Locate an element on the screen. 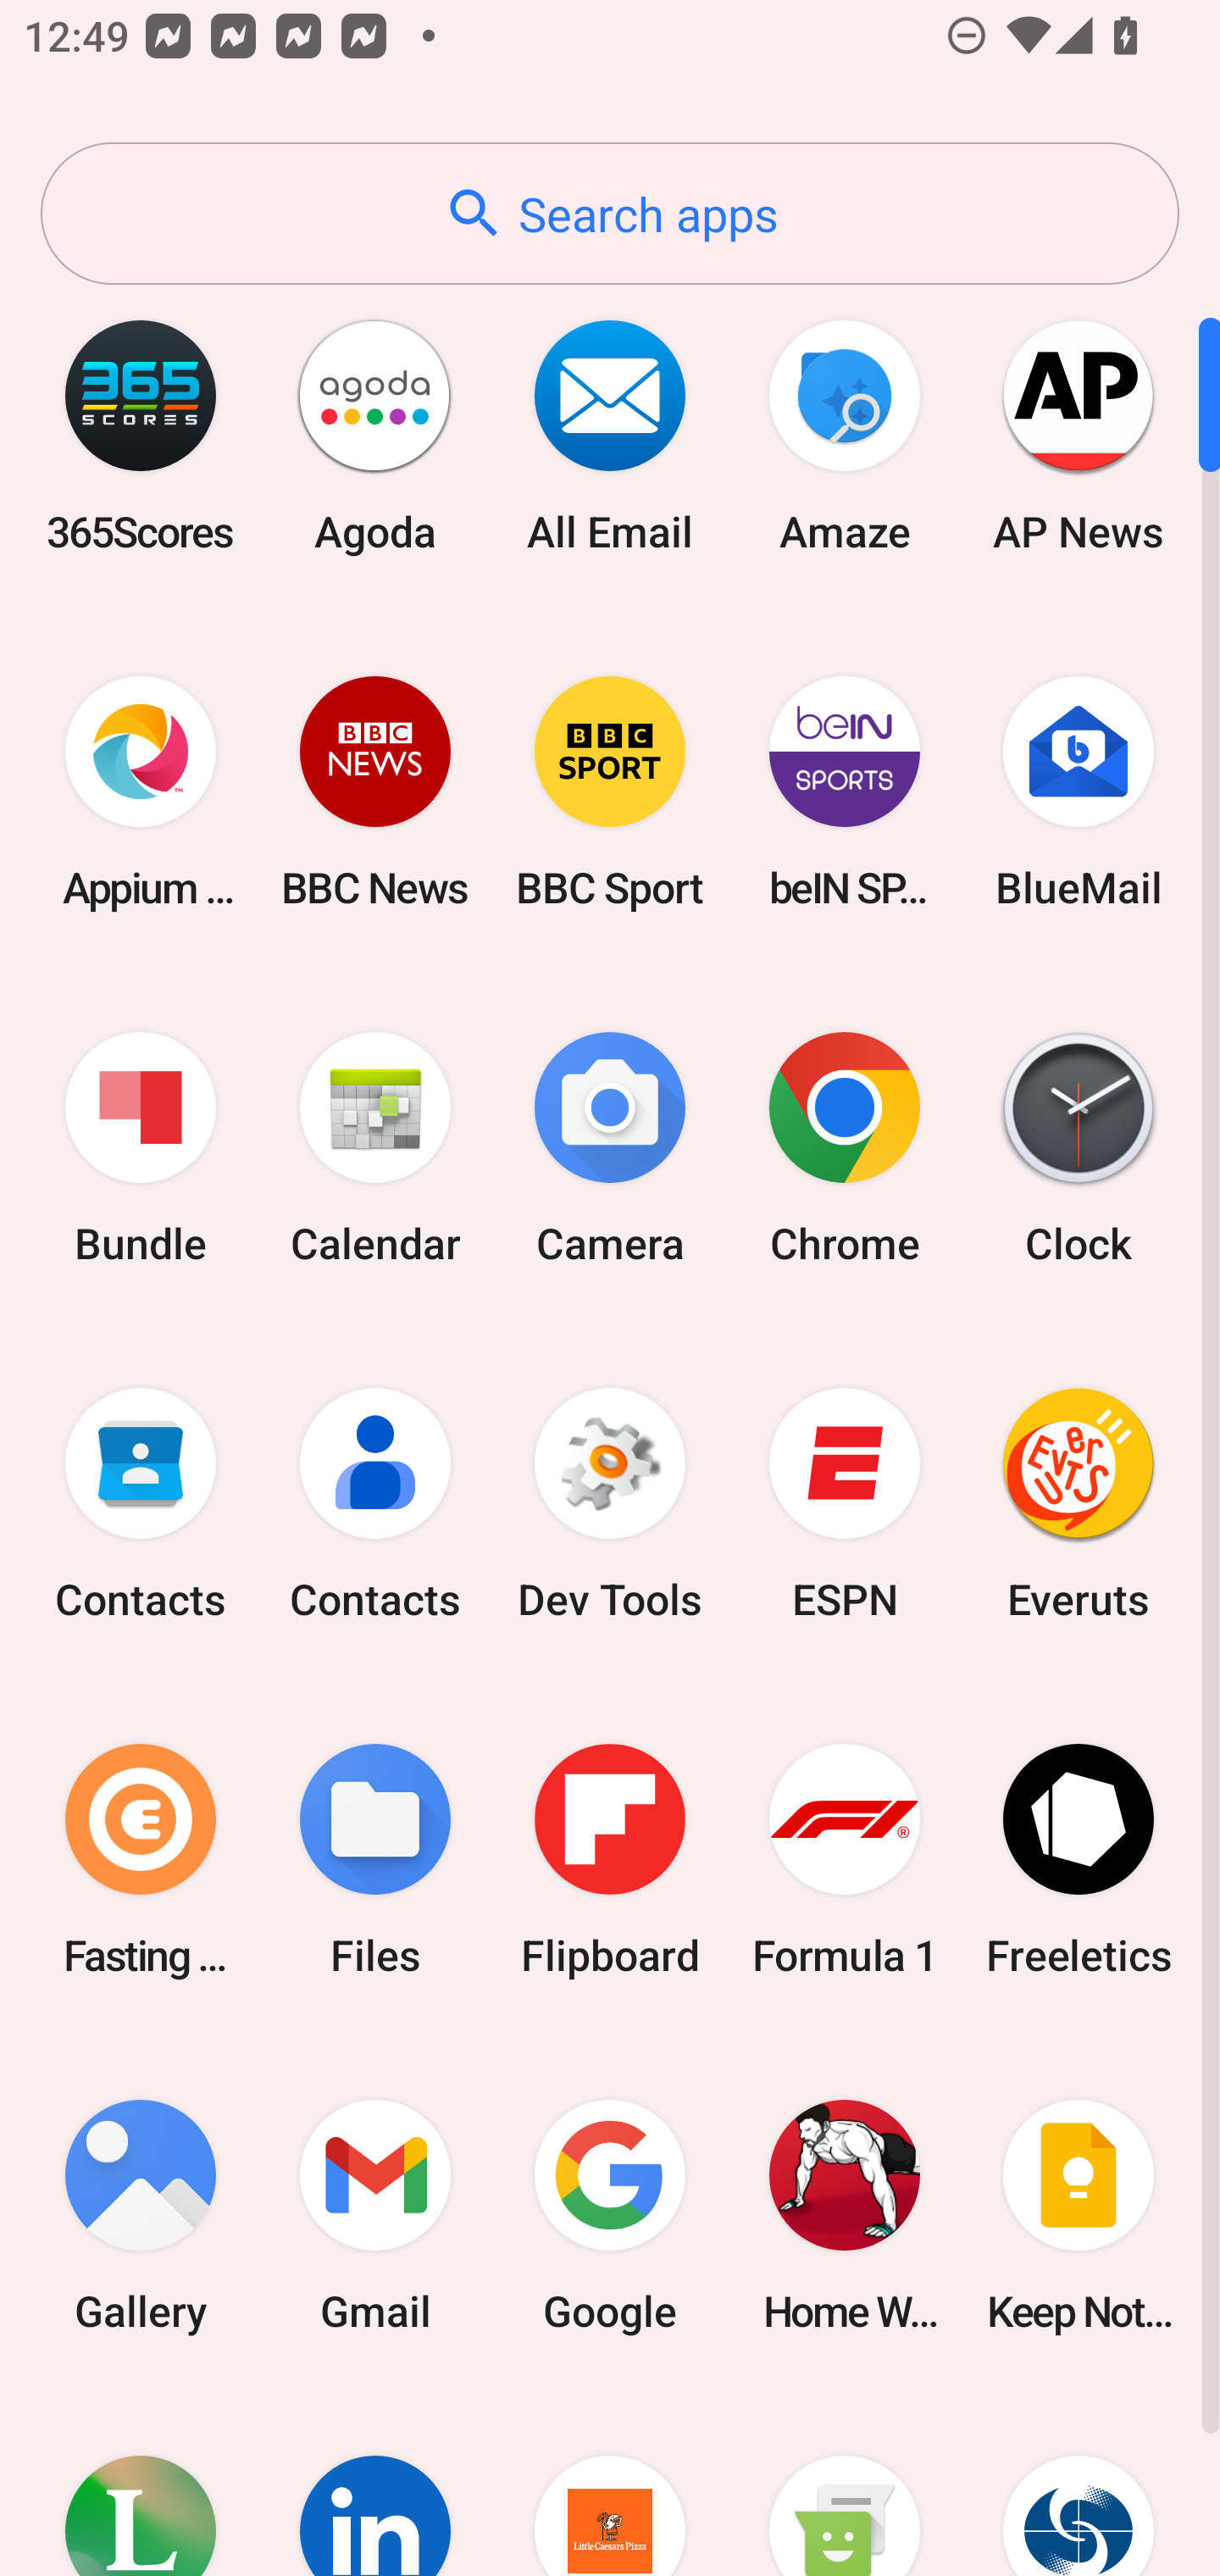  Contacts is located at coordinates (375, 1504).